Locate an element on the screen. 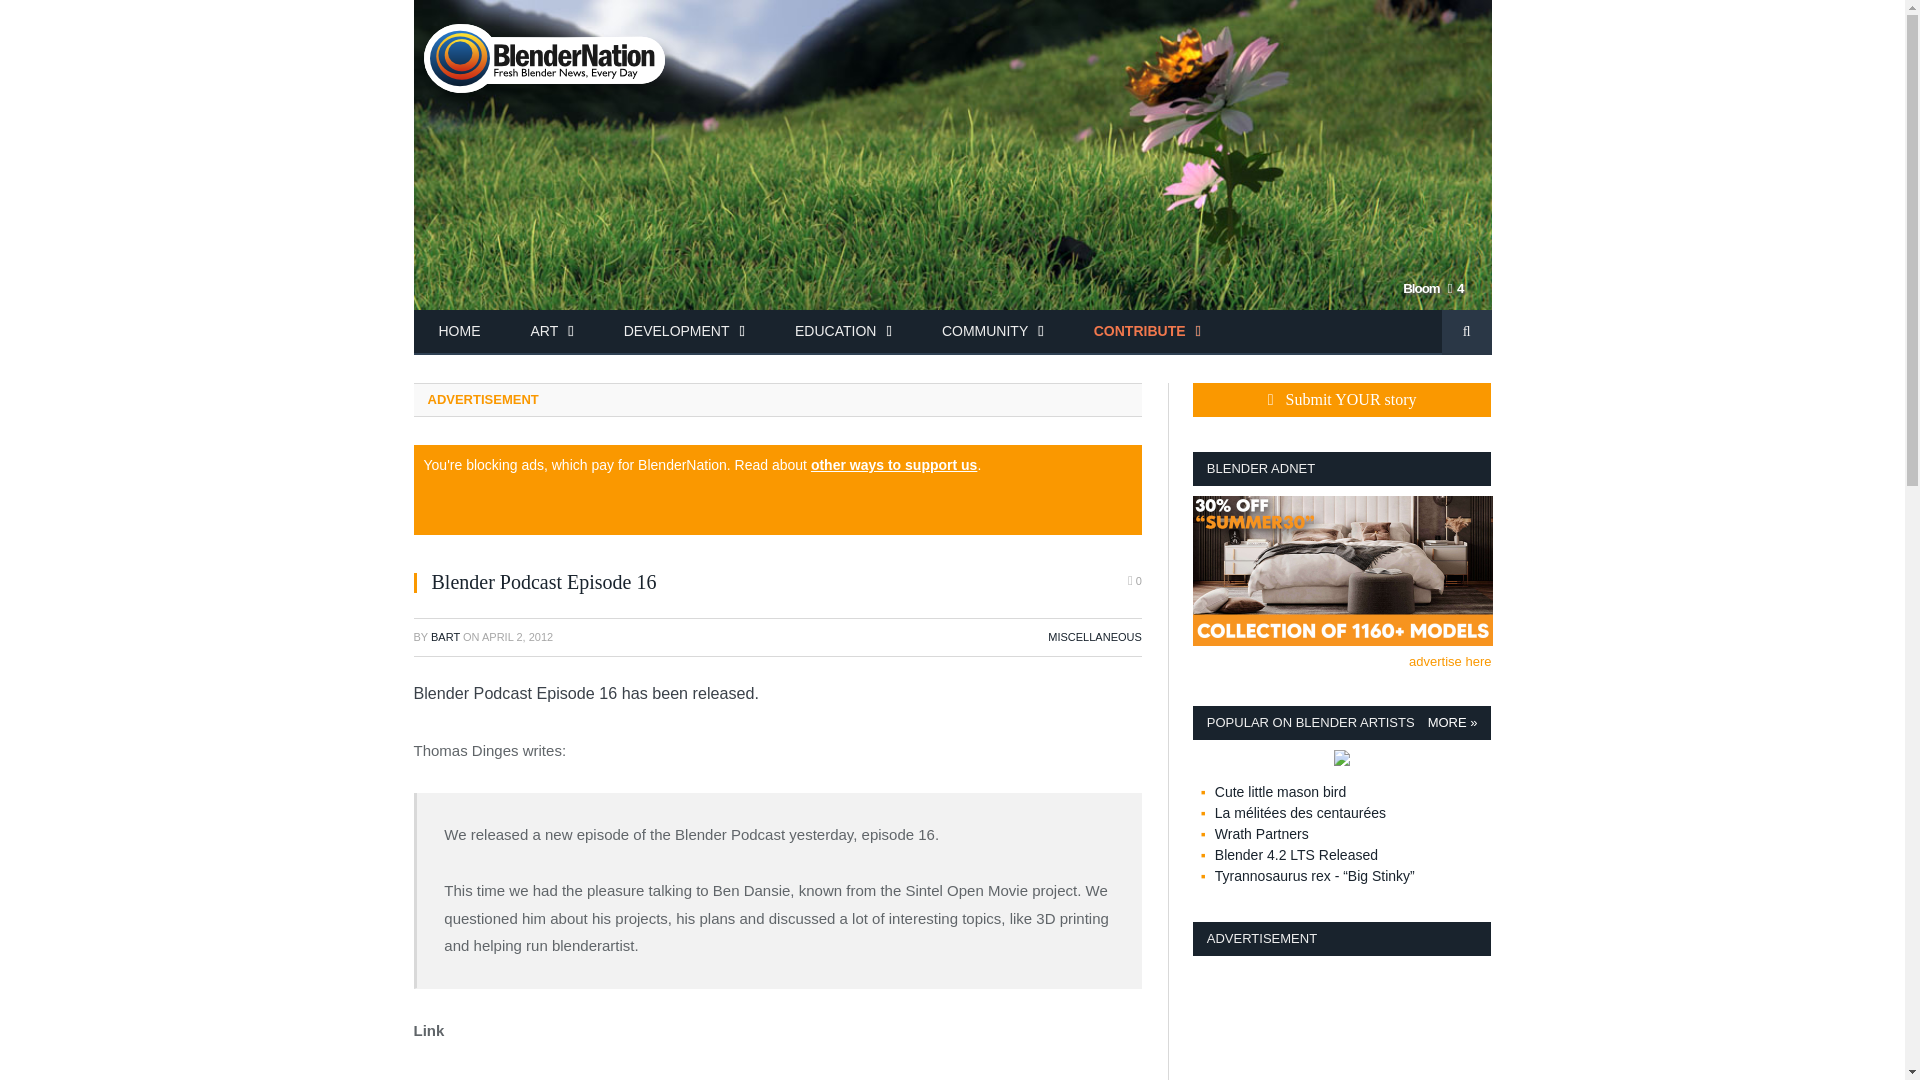 Image resolution: width=1920 pixels, height=1080 pixels. Blender Podcast Episode 16 is located at coordinates (550, 1078).